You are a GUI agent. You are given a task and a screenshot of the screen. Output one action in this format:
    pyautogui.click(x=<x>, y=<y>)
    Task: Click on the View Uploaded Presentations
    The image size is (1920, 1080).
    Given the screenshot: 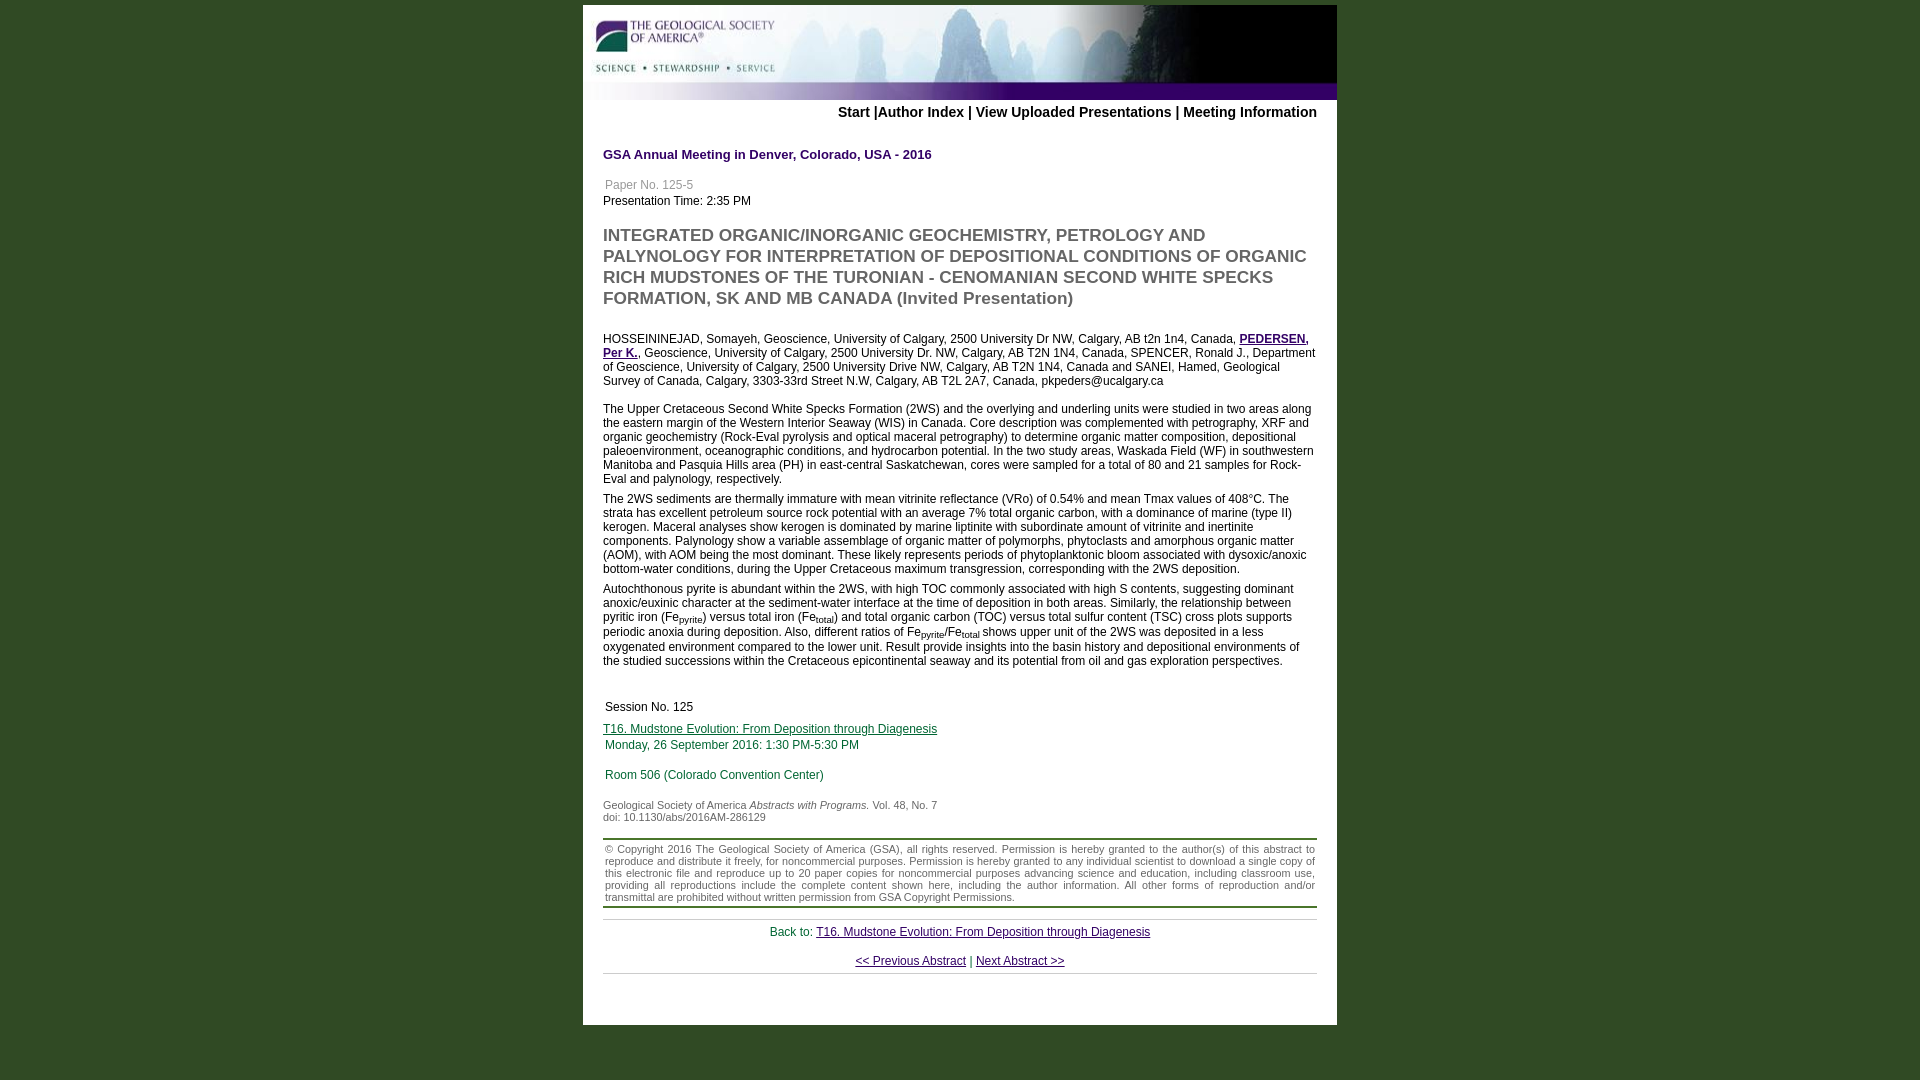 What is the action you would take?
    pyautogui.click(x=1073, y=111)
    